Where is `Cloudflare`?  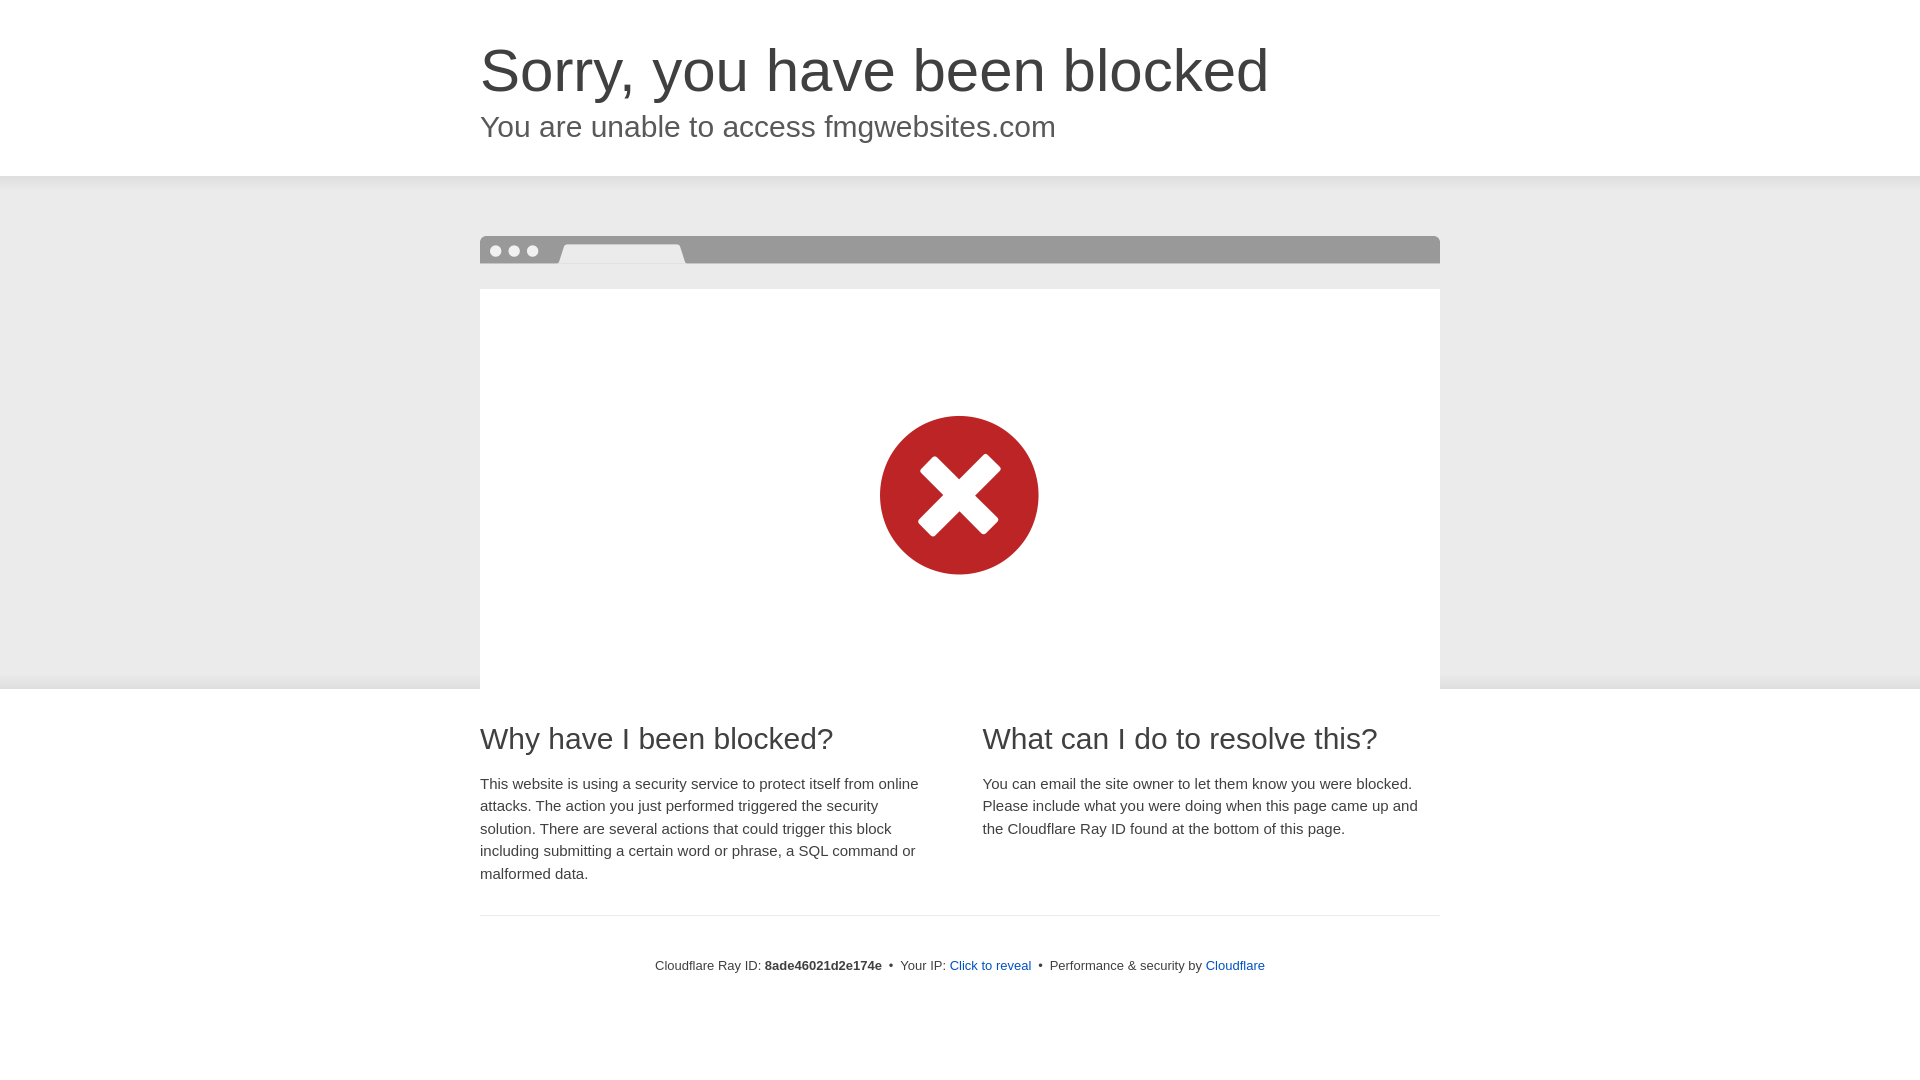
Cloudflare is located at coordinates (1235, 965).